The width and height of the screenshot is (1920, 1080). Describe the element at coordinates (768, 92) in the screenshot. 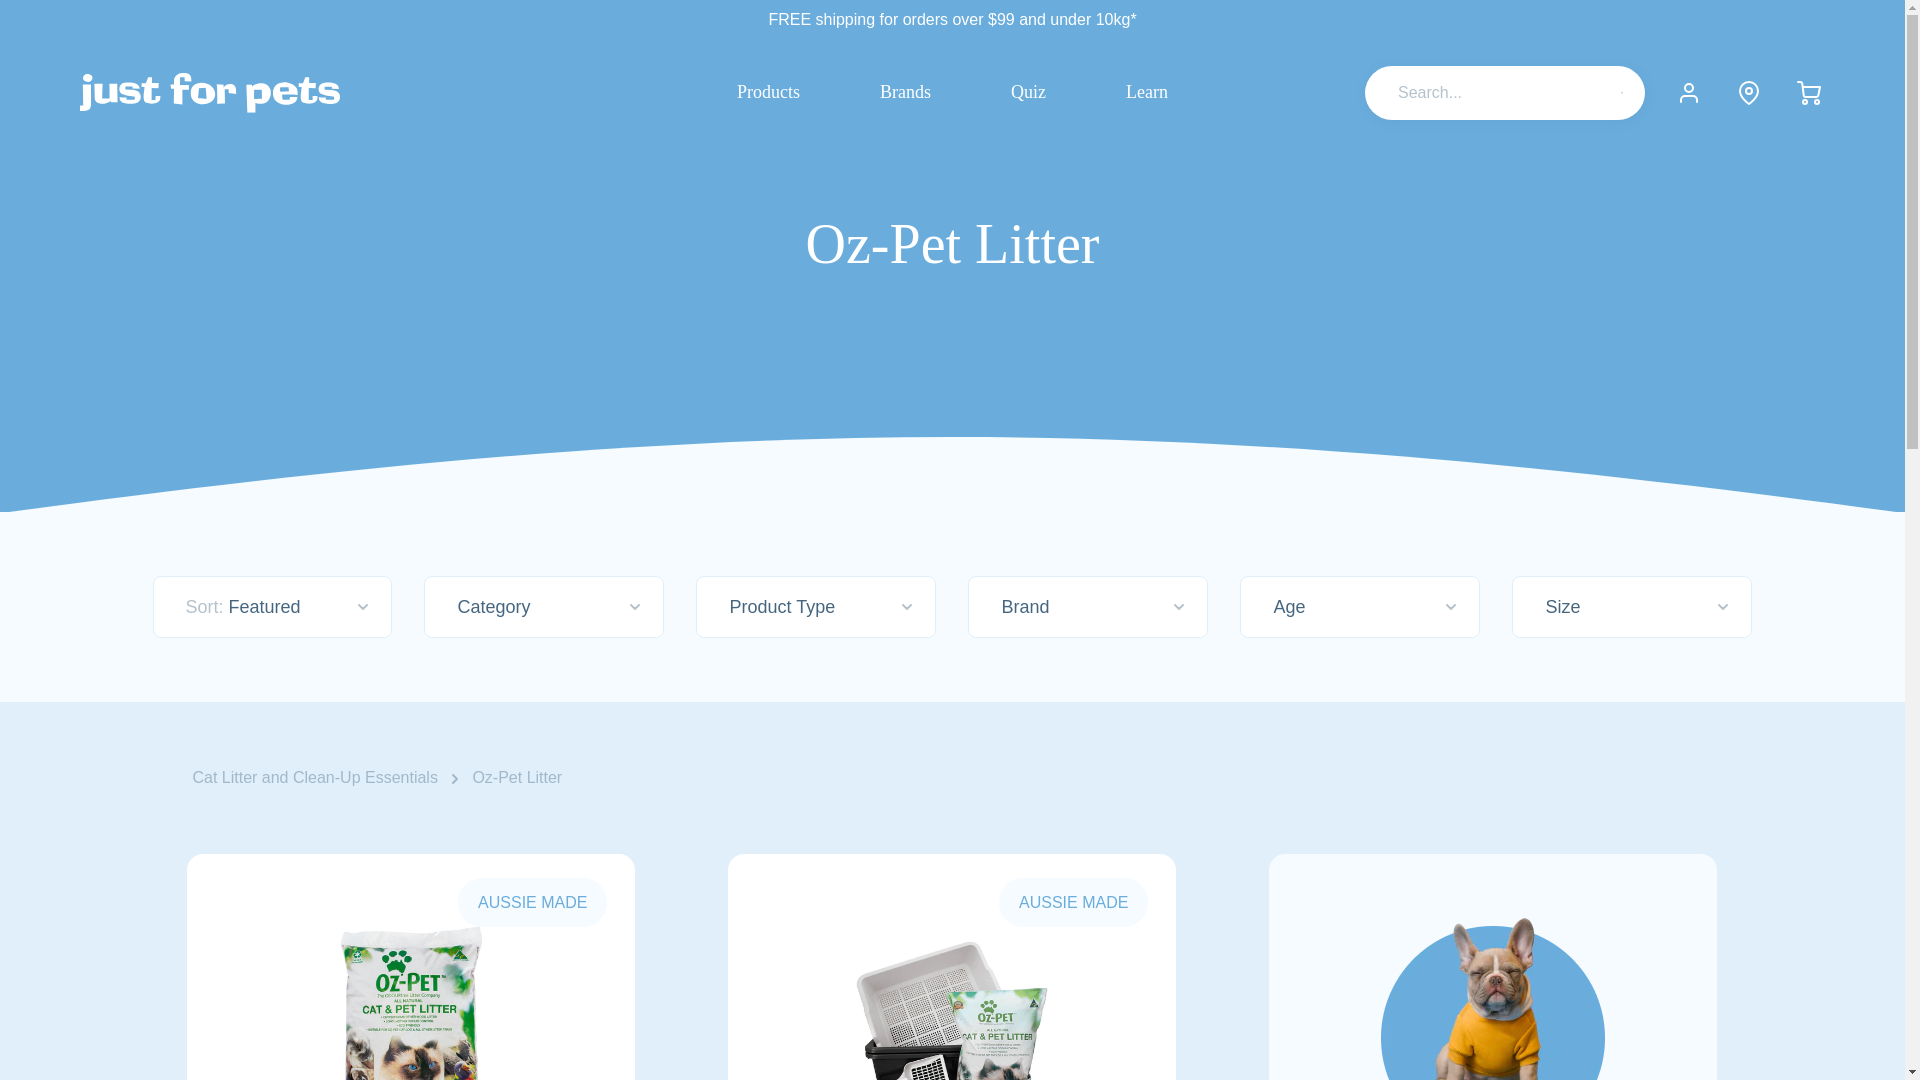

I see `Products` at that location.